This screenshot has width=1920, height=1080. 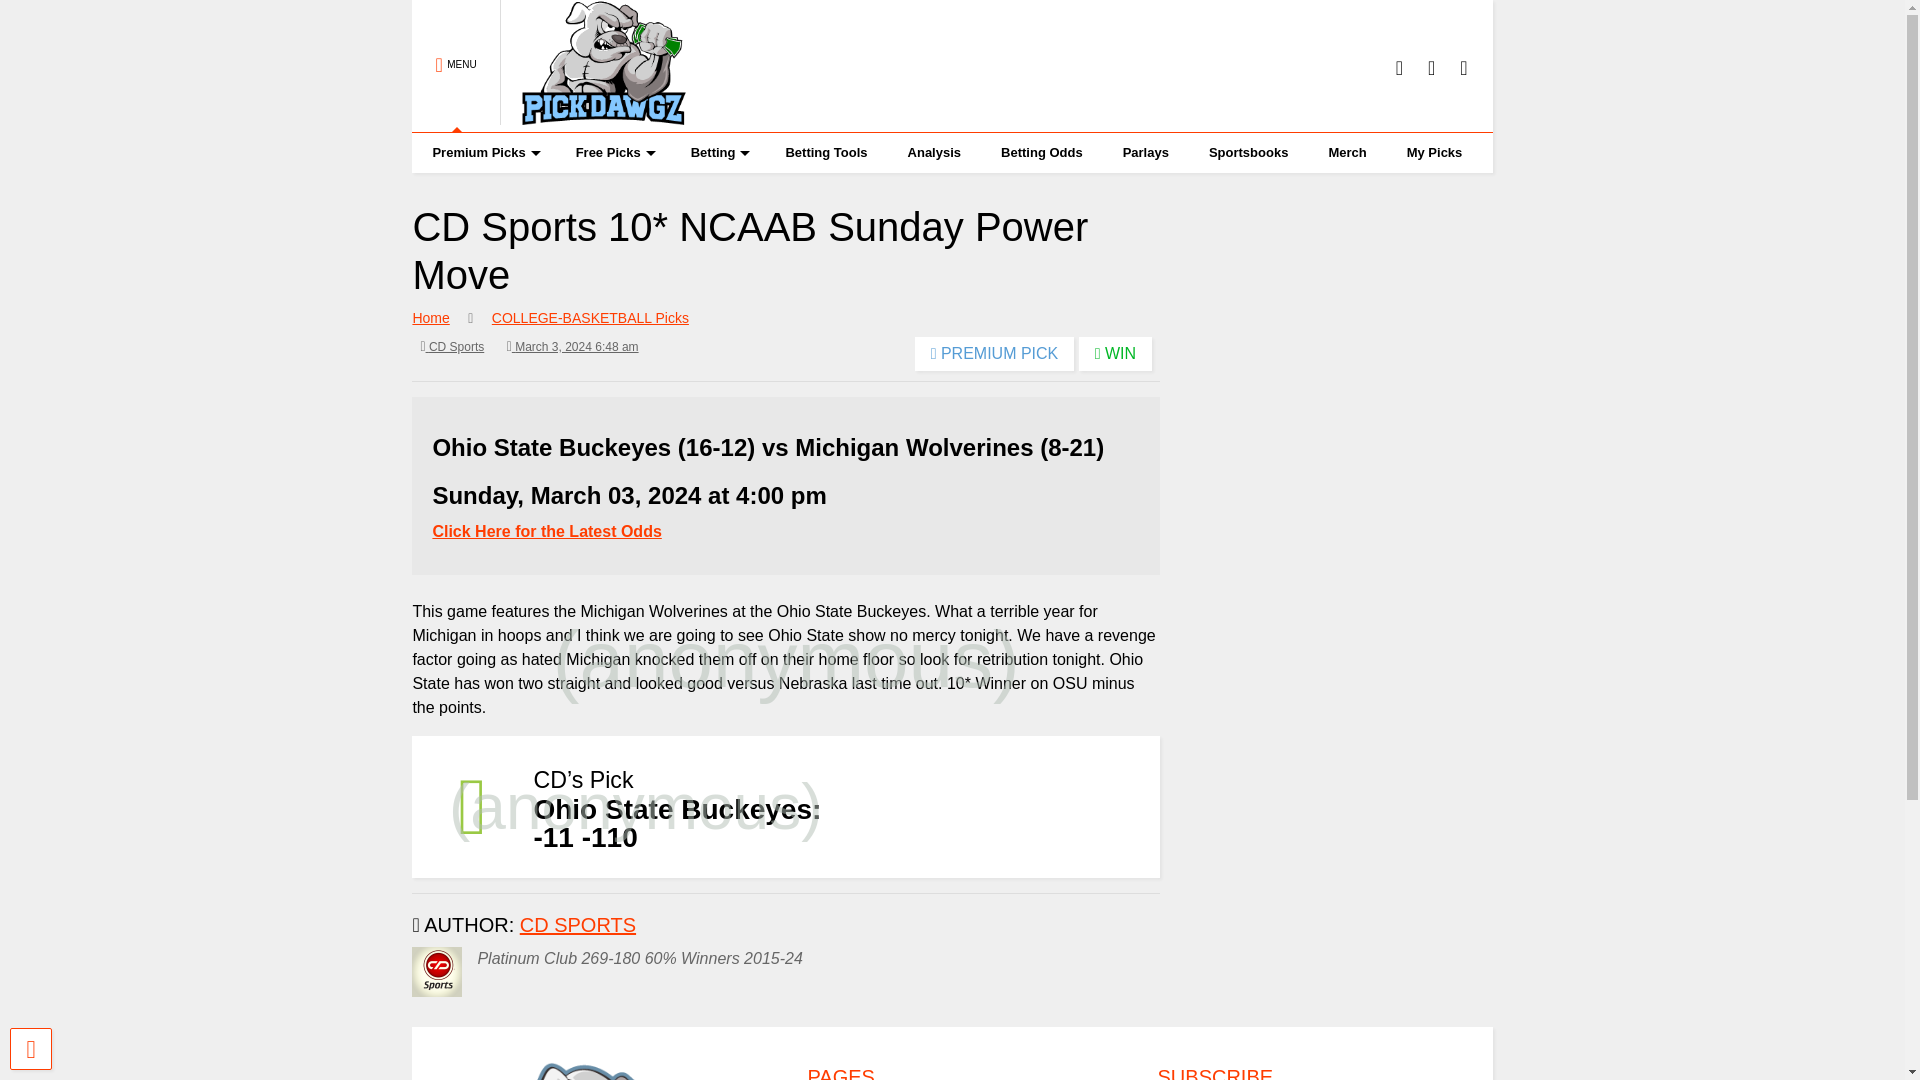 What do you see at coordinates (718, 152) in the screenshot?
I see `Betting` at bounding box center [718, 152].